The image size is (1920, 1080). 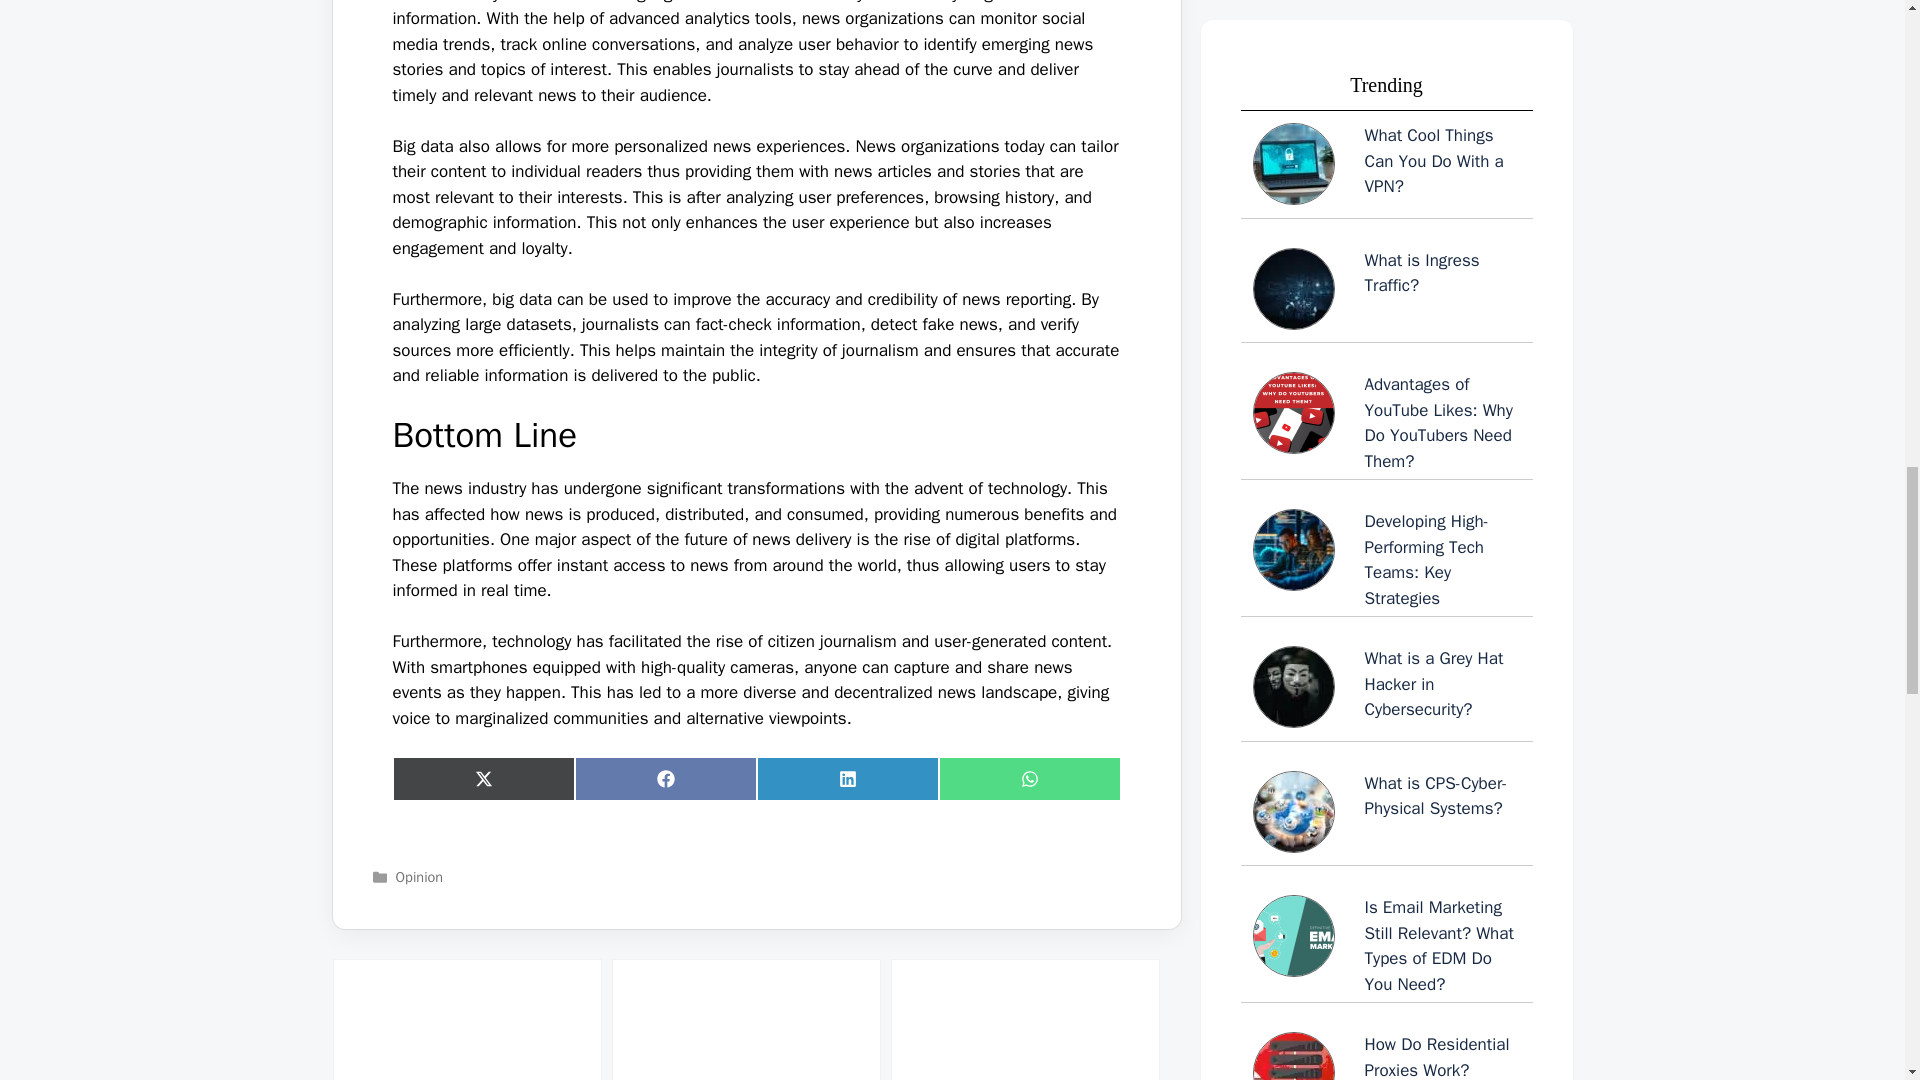 I want to click on Why You Should Consider Video Transcription, so click(x=466, y=1020).